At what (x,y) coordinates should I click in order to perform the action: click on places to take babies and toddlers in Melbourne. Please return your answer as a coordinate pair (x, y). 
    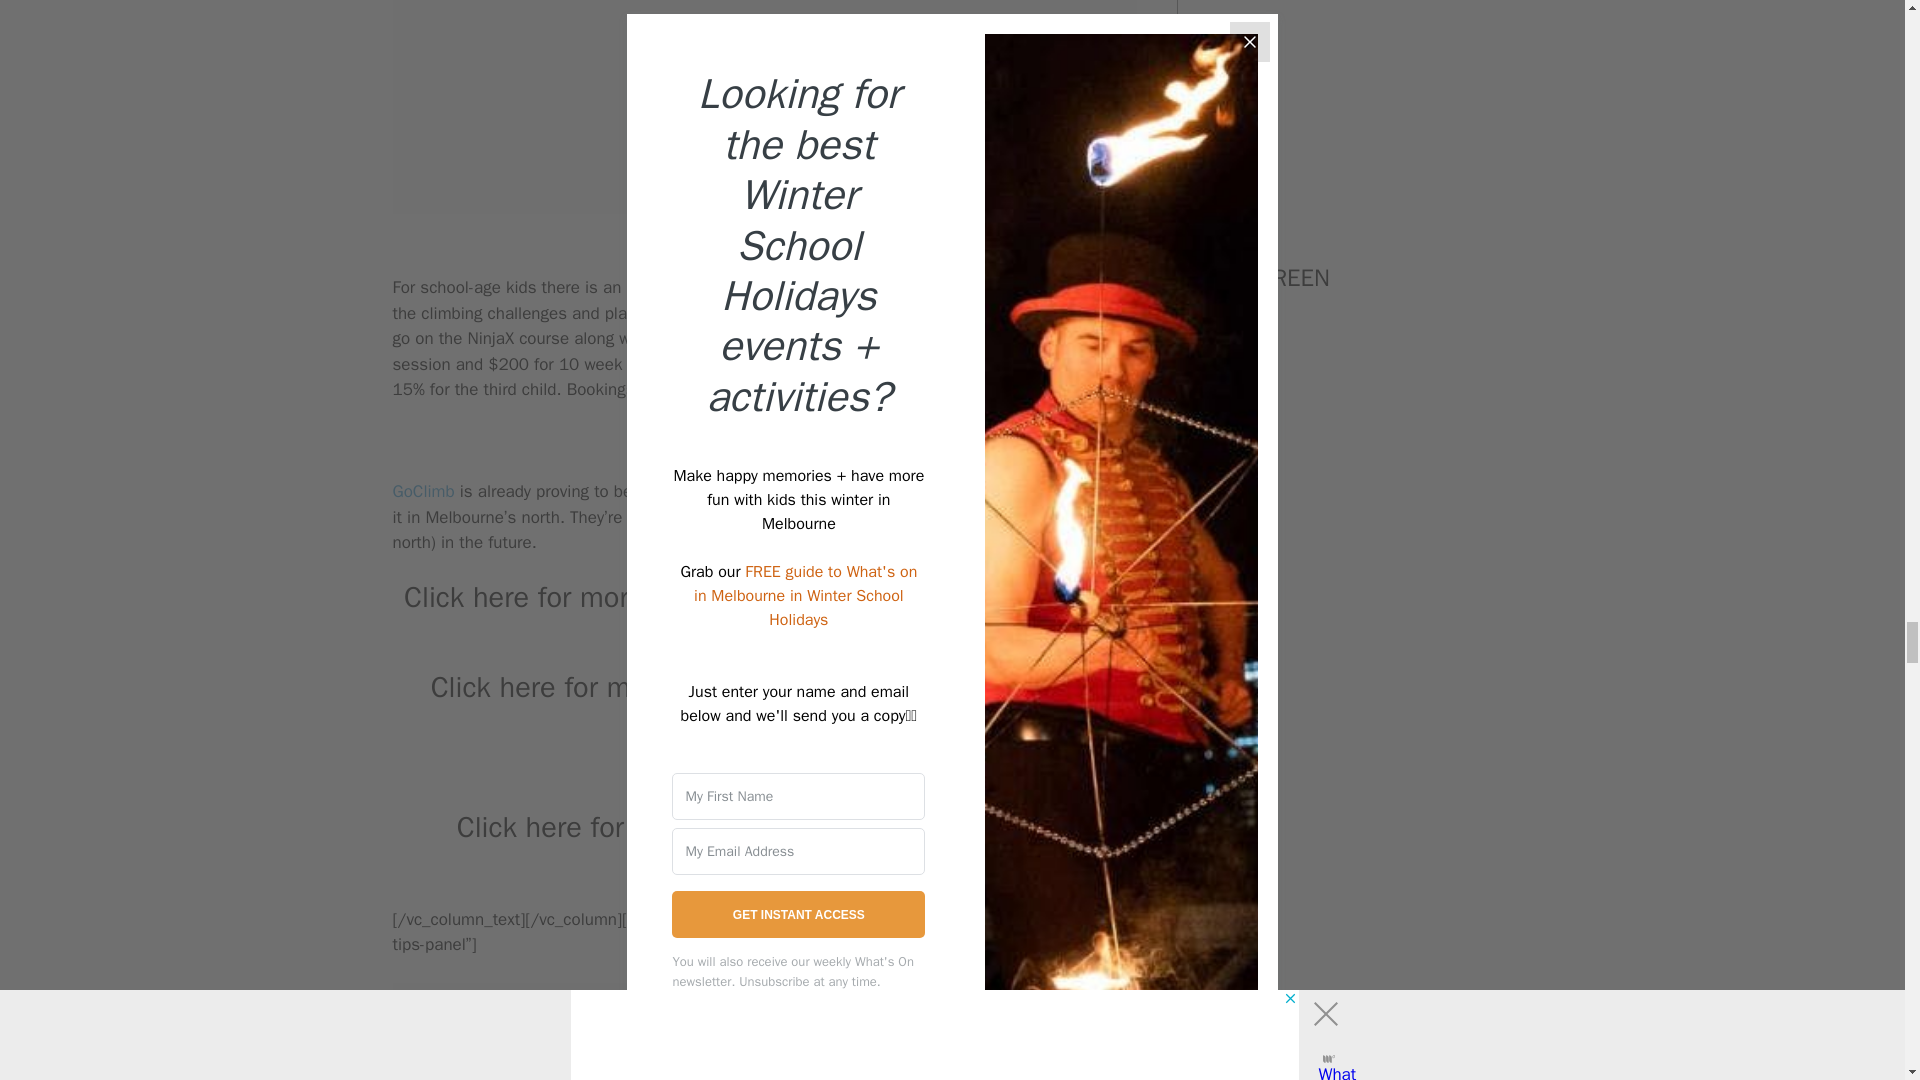
    Looking at the image, I should click on (888, 614).